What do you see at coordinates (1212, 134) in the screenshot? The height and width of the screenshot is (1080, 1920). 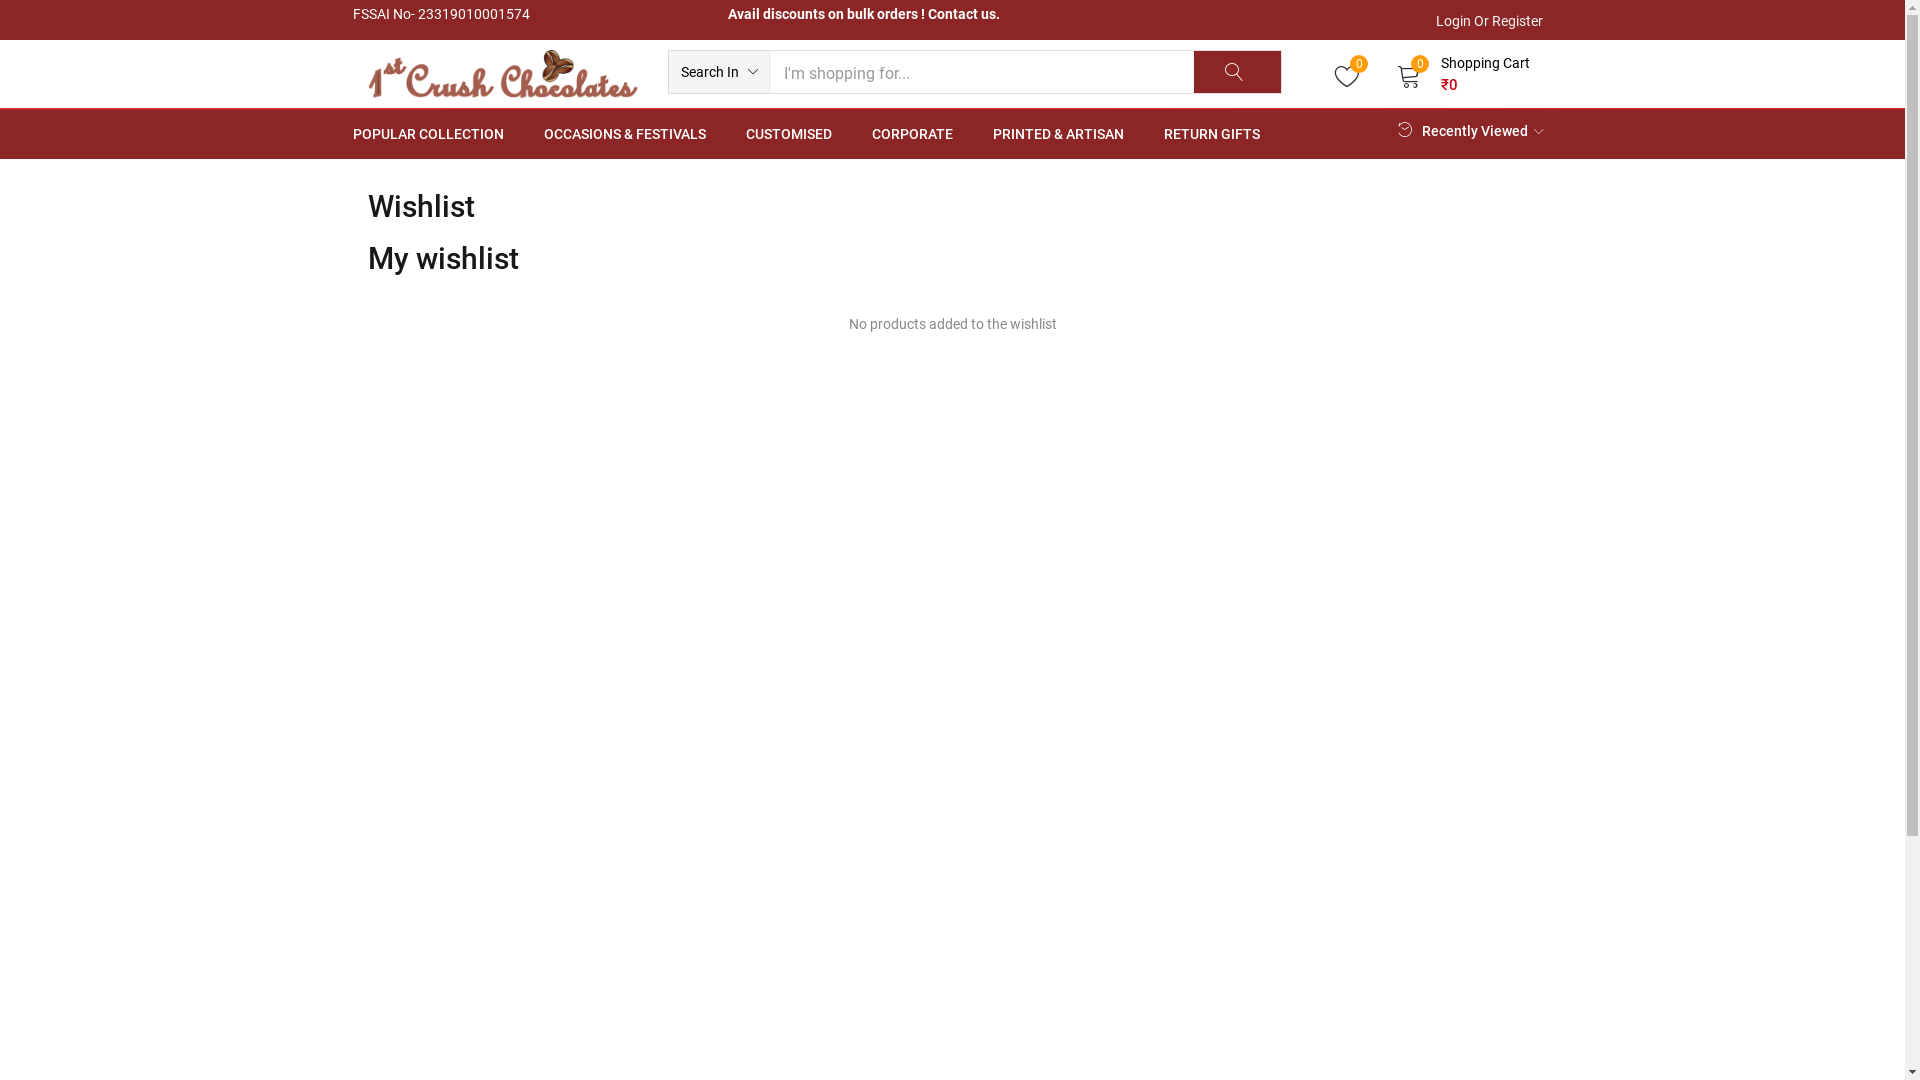 I see `RETURN GIFTS` at bounding box center [1212, 134].